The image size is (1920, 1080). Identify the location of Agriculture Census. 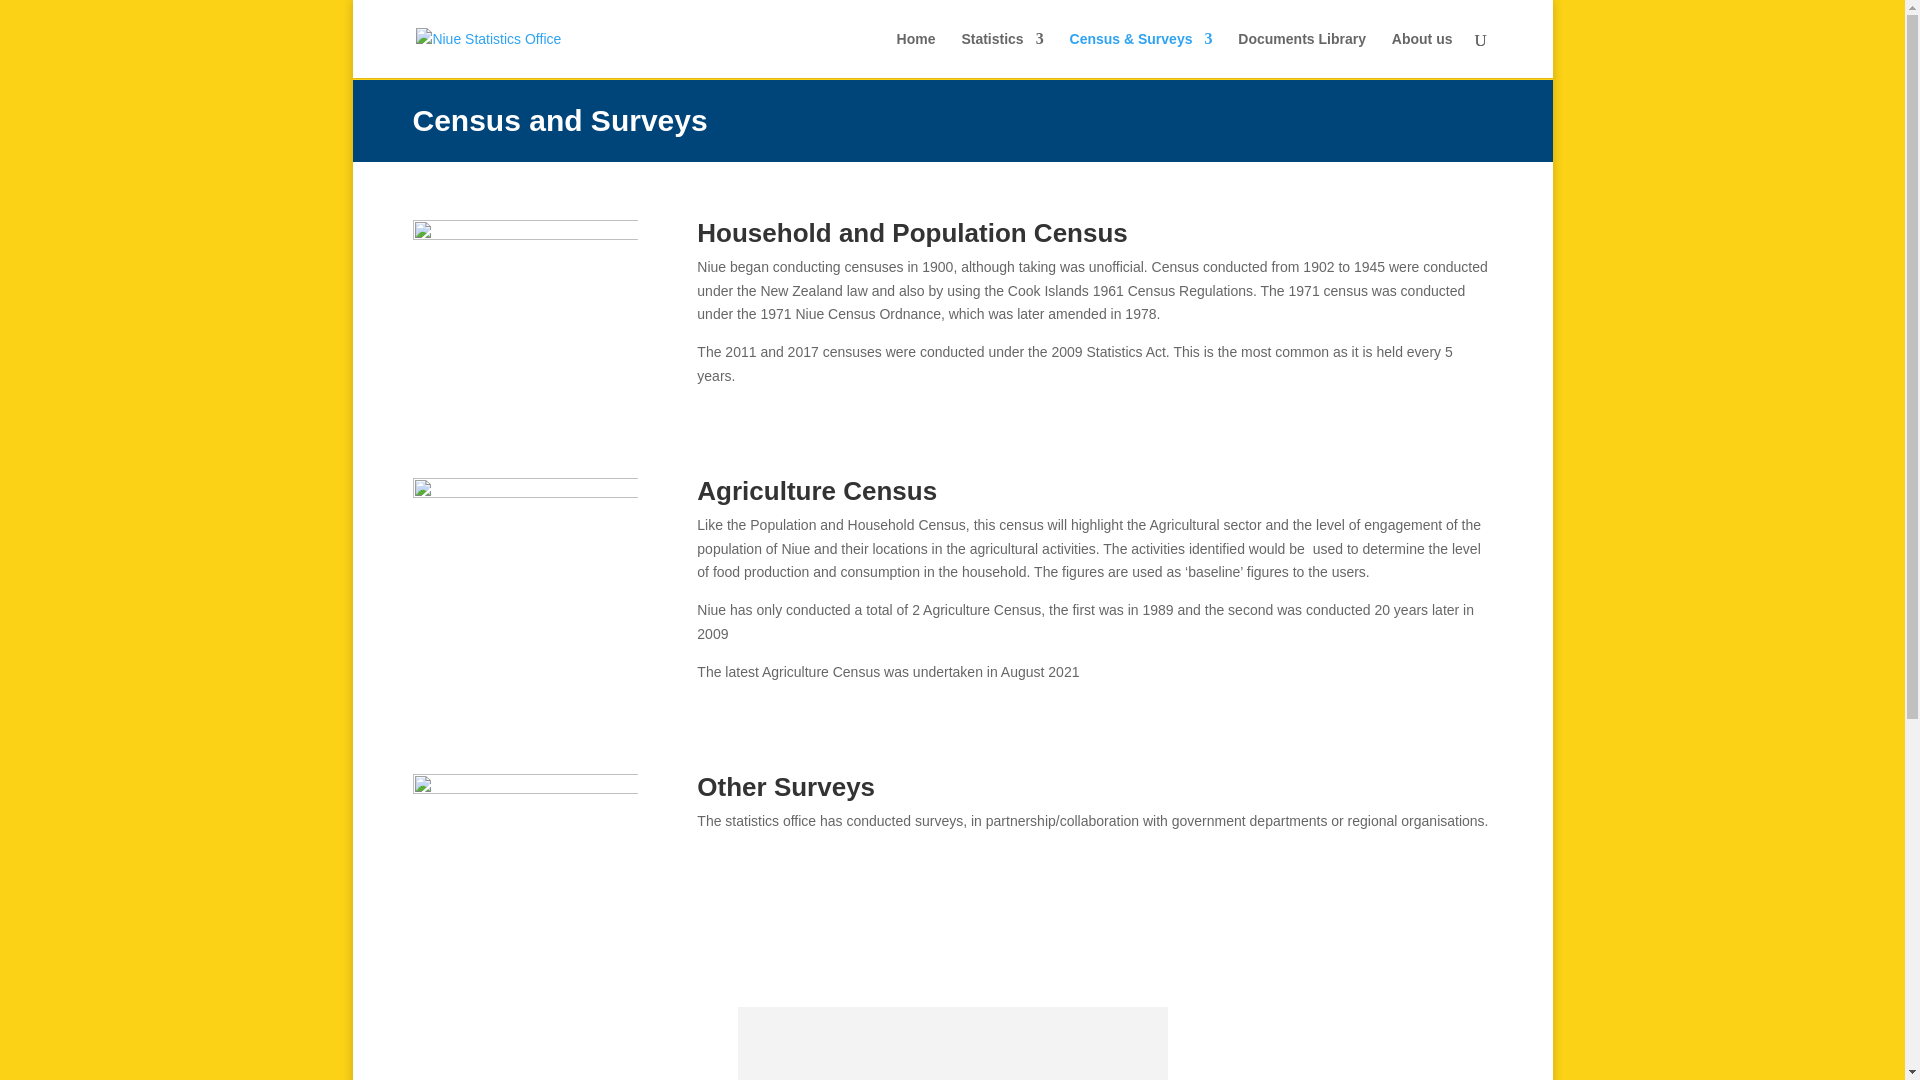
(816, 491).